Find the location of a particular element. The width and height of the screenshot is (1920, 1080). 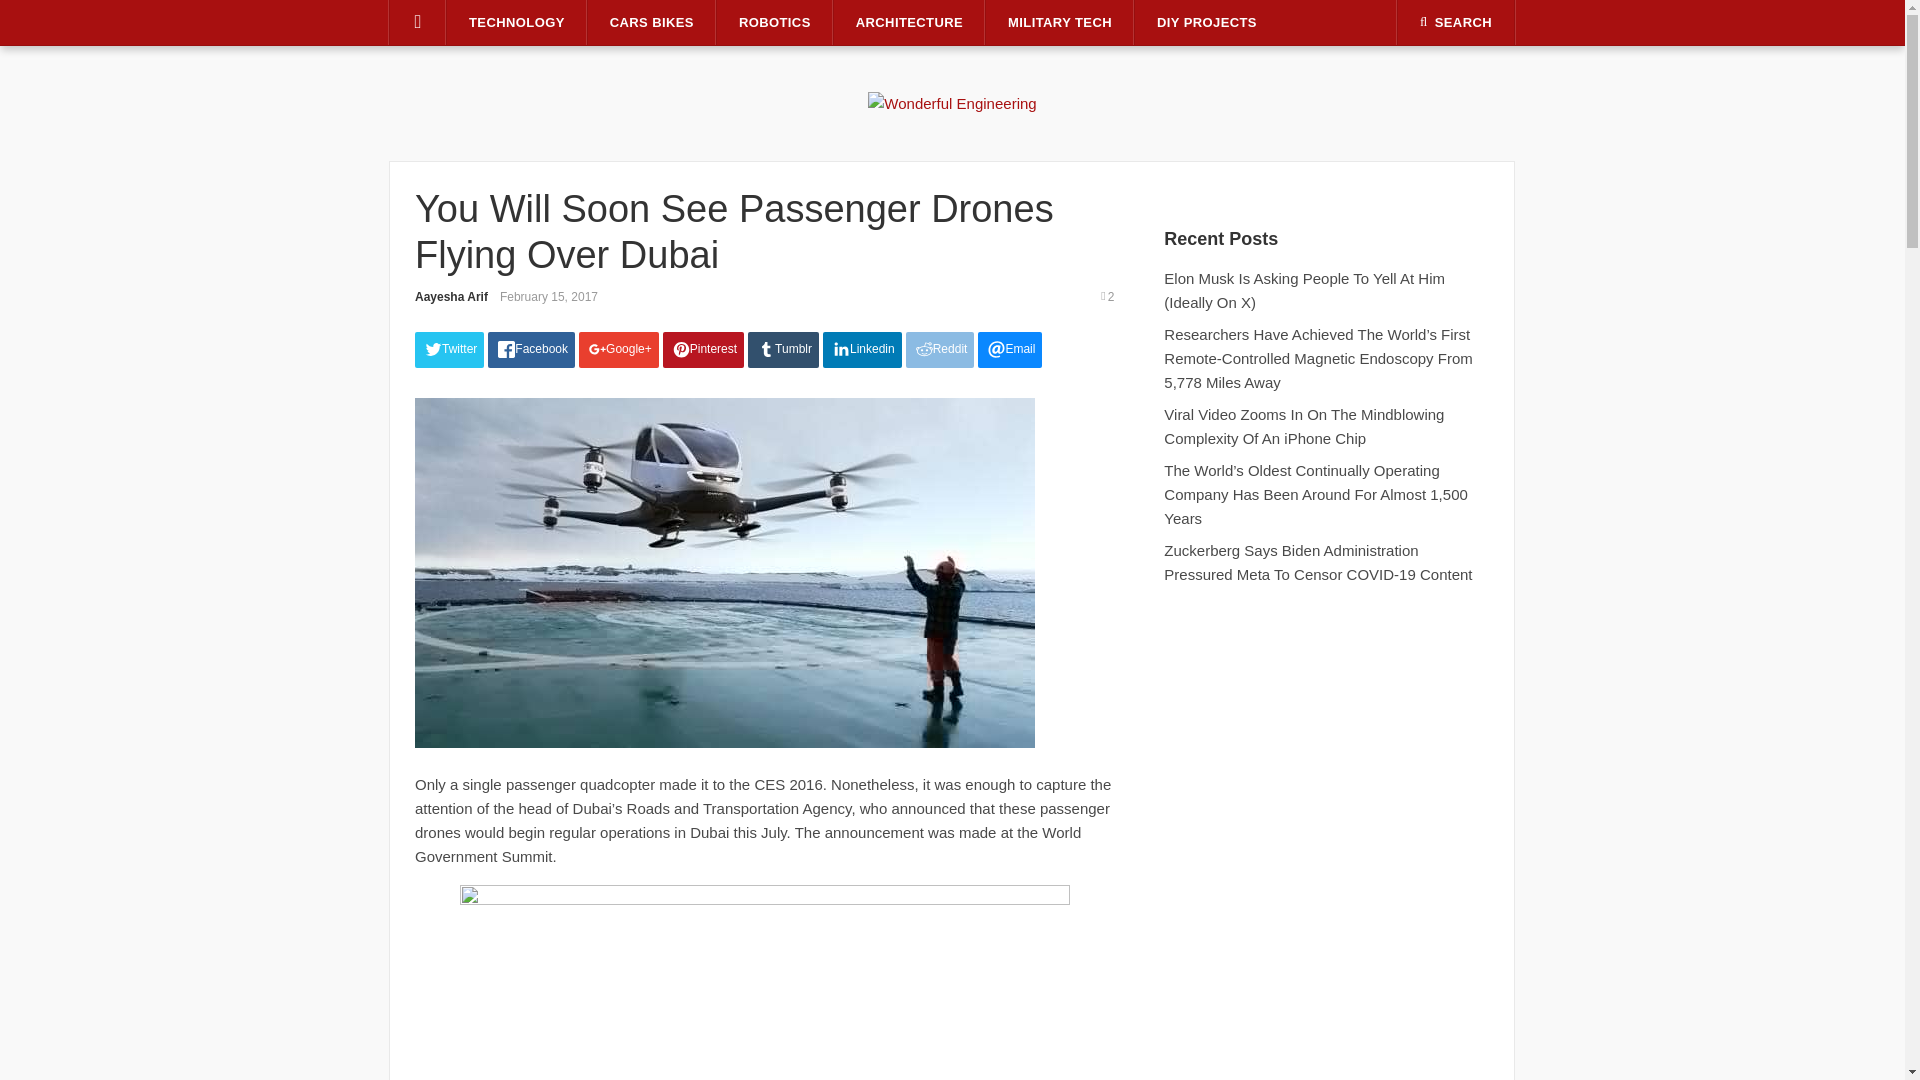

Aayesha Arif is located at coordinates (450, 296).